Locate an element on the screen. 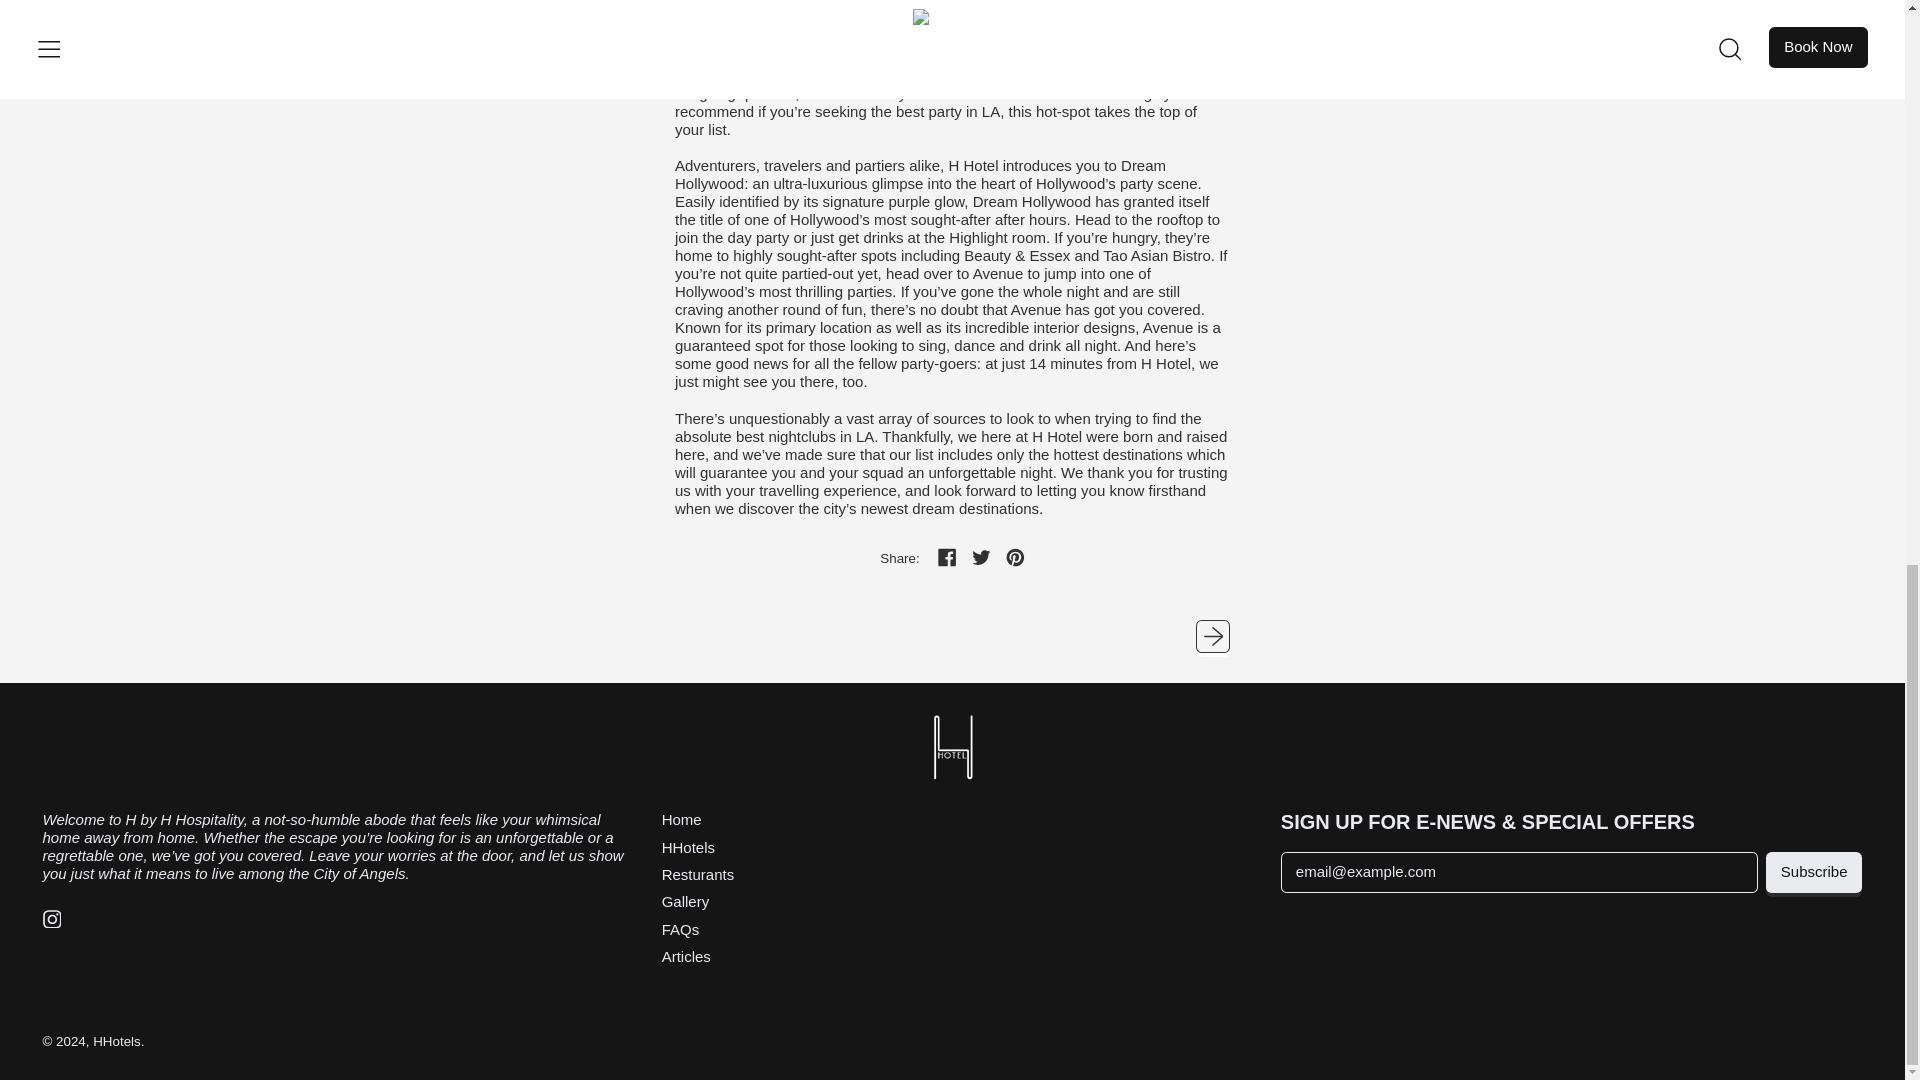 This screenshot has width=1920, height=1080. Pin on Pinterest is located at coordinates (1015, 560).